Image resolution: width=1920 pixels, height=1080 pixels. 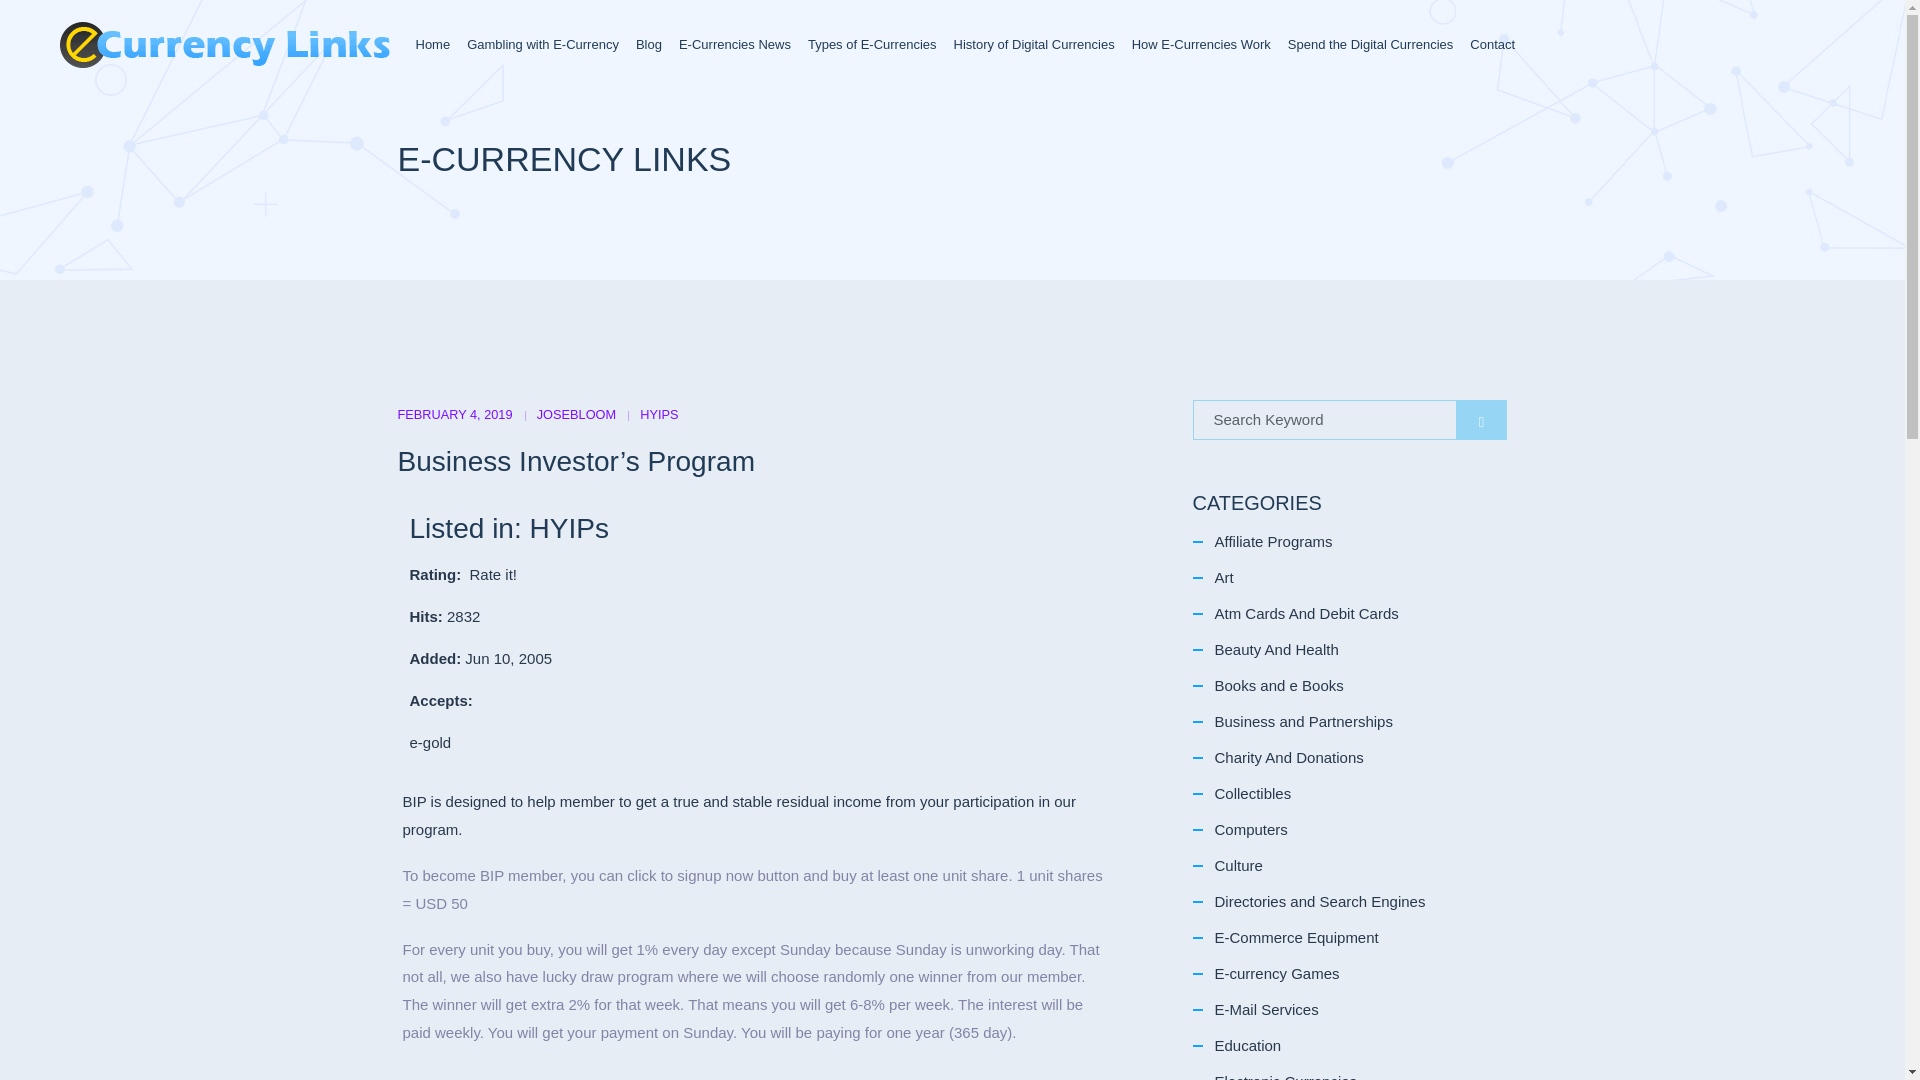 I want to click on E-Currencies News, so click(x=735, y=45).